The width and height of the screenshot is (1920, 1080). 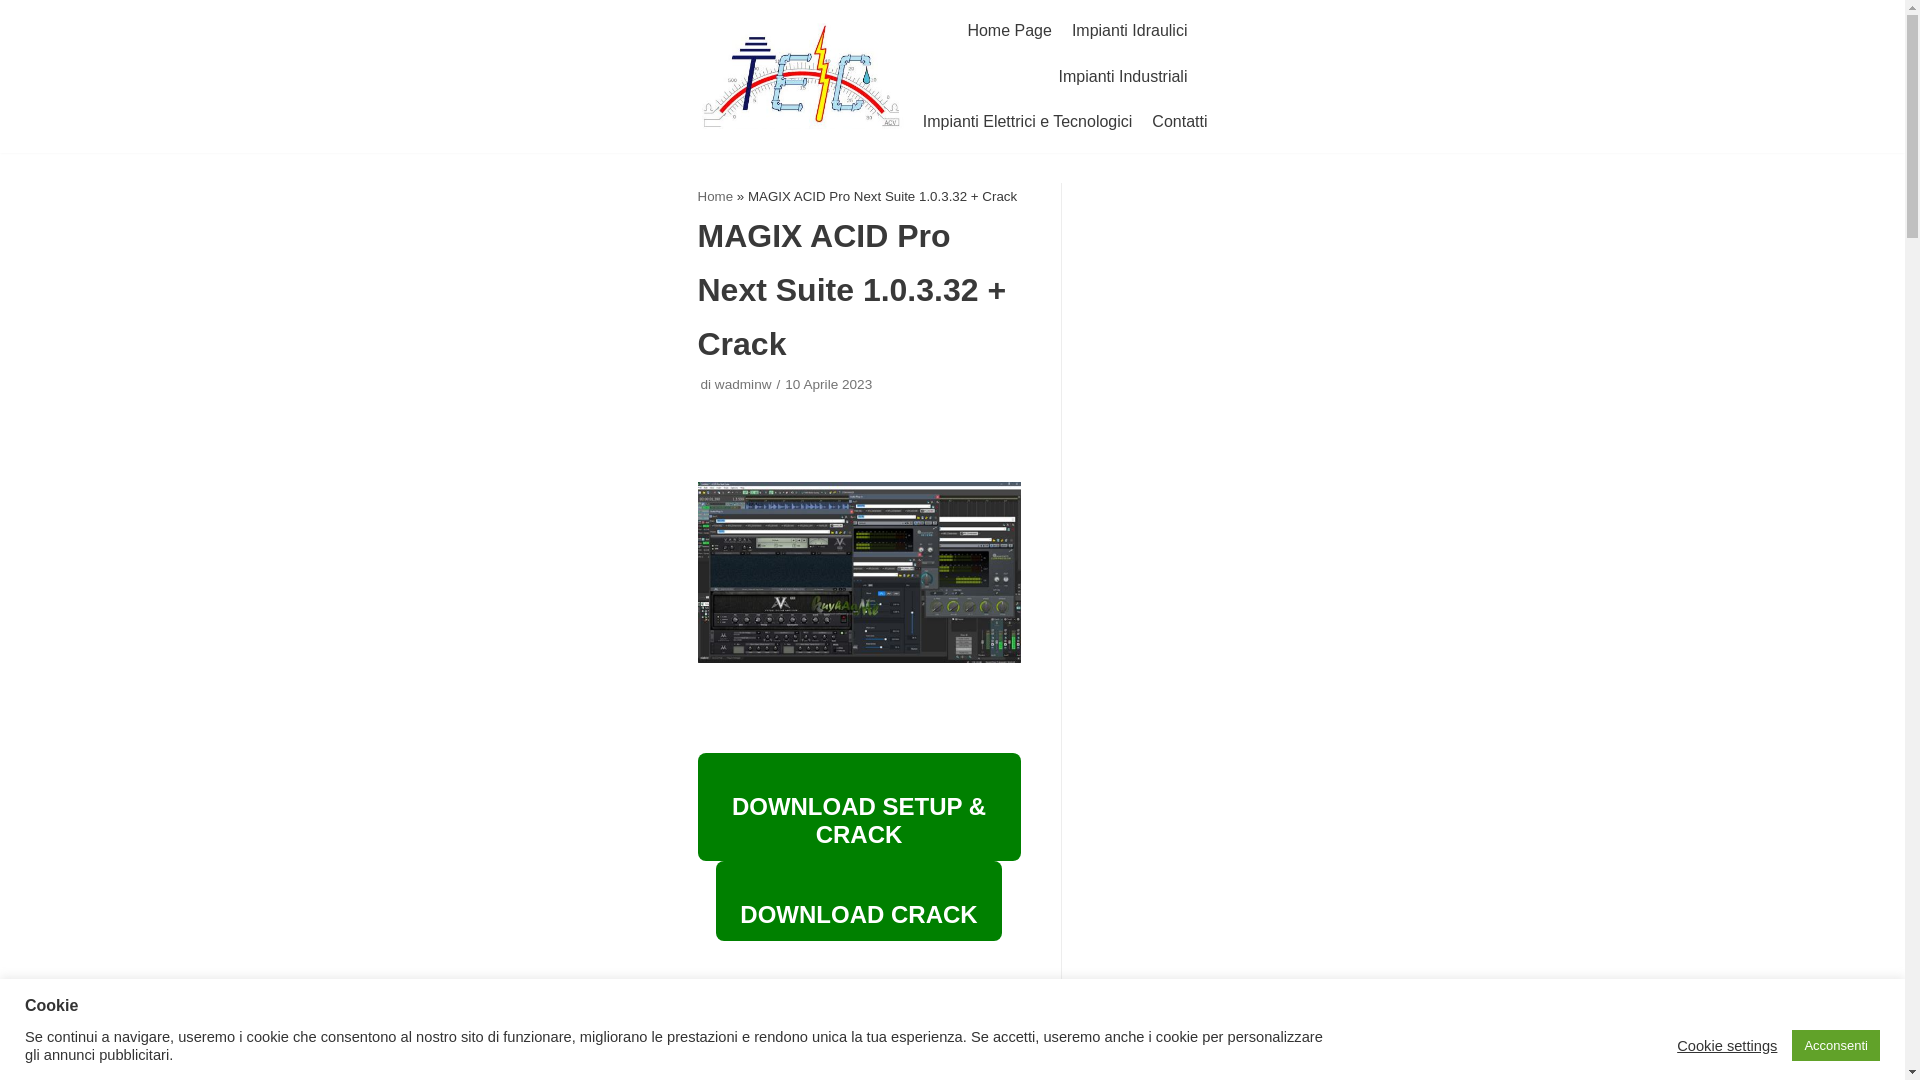 I want to click on wadminw, so click(x=742, y=384).